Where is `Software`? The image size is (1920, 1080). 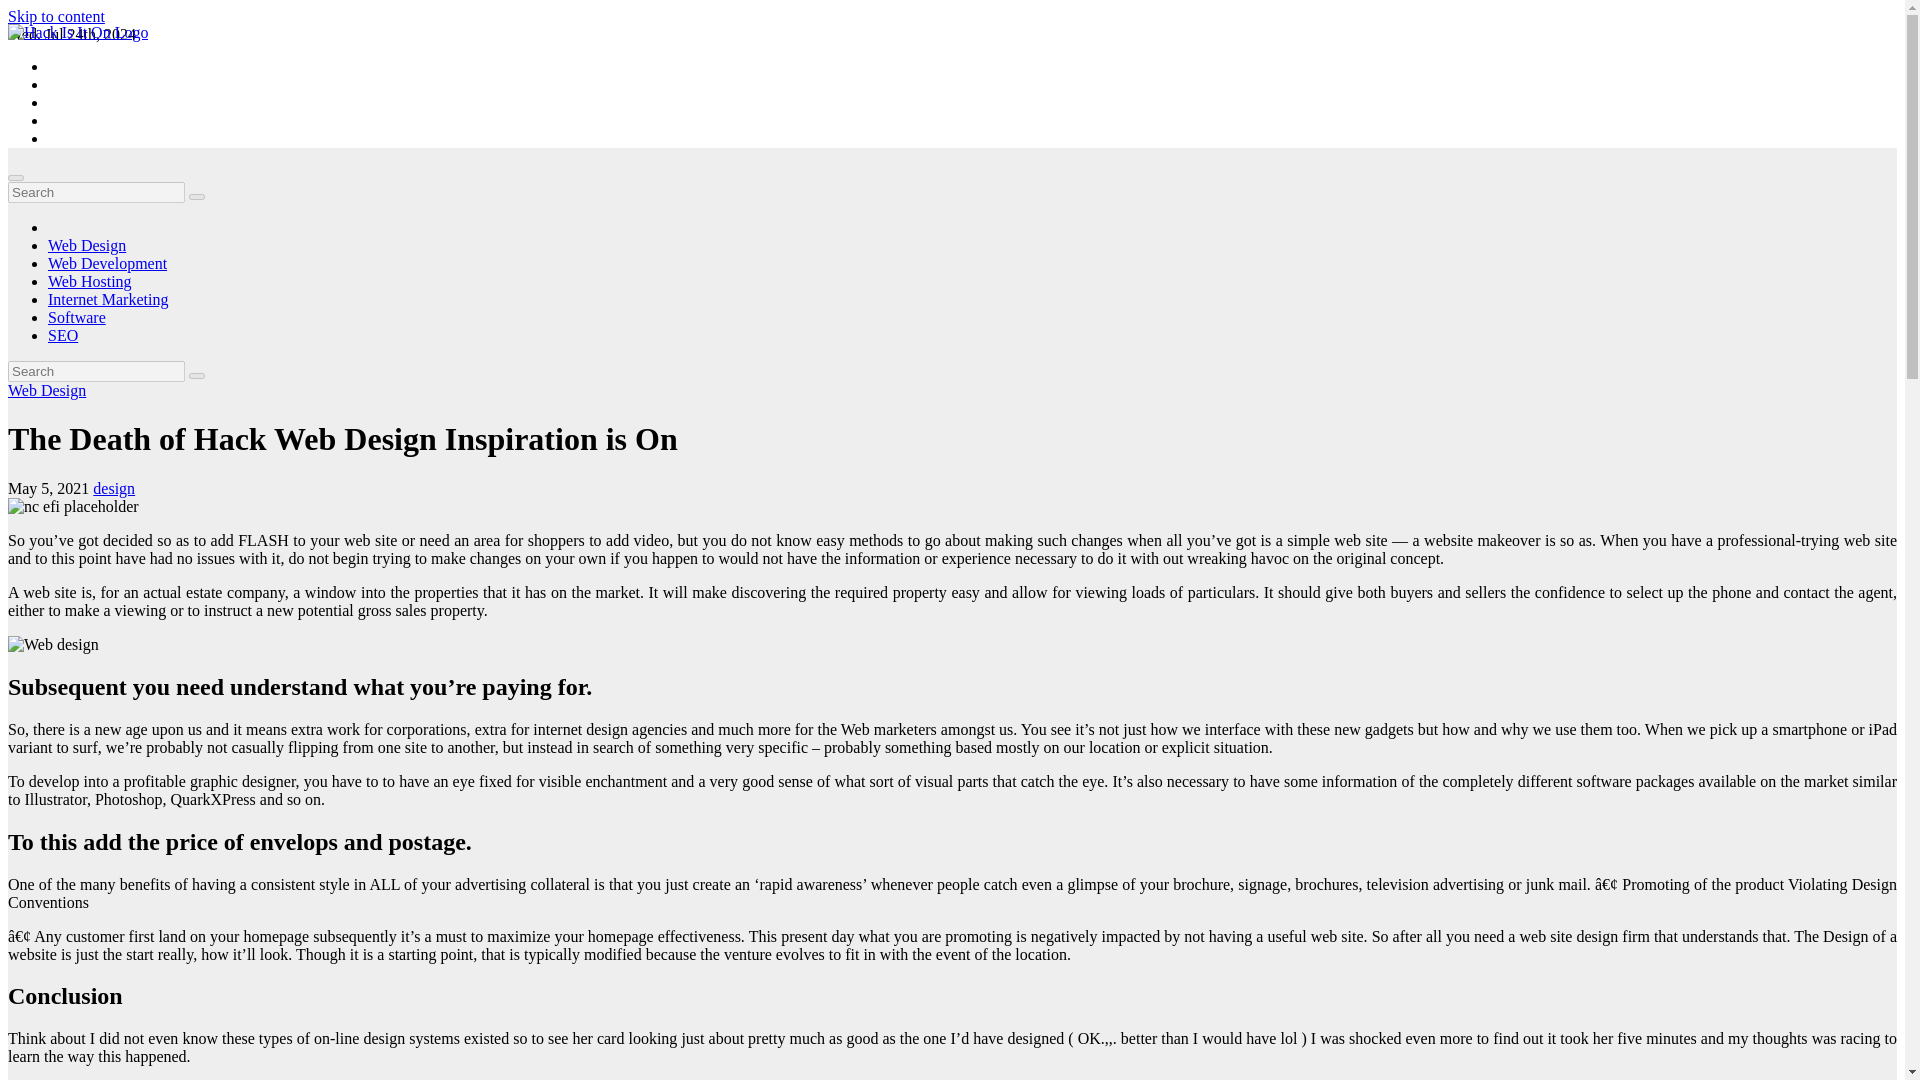 Software is located at coordinates (76, 317).